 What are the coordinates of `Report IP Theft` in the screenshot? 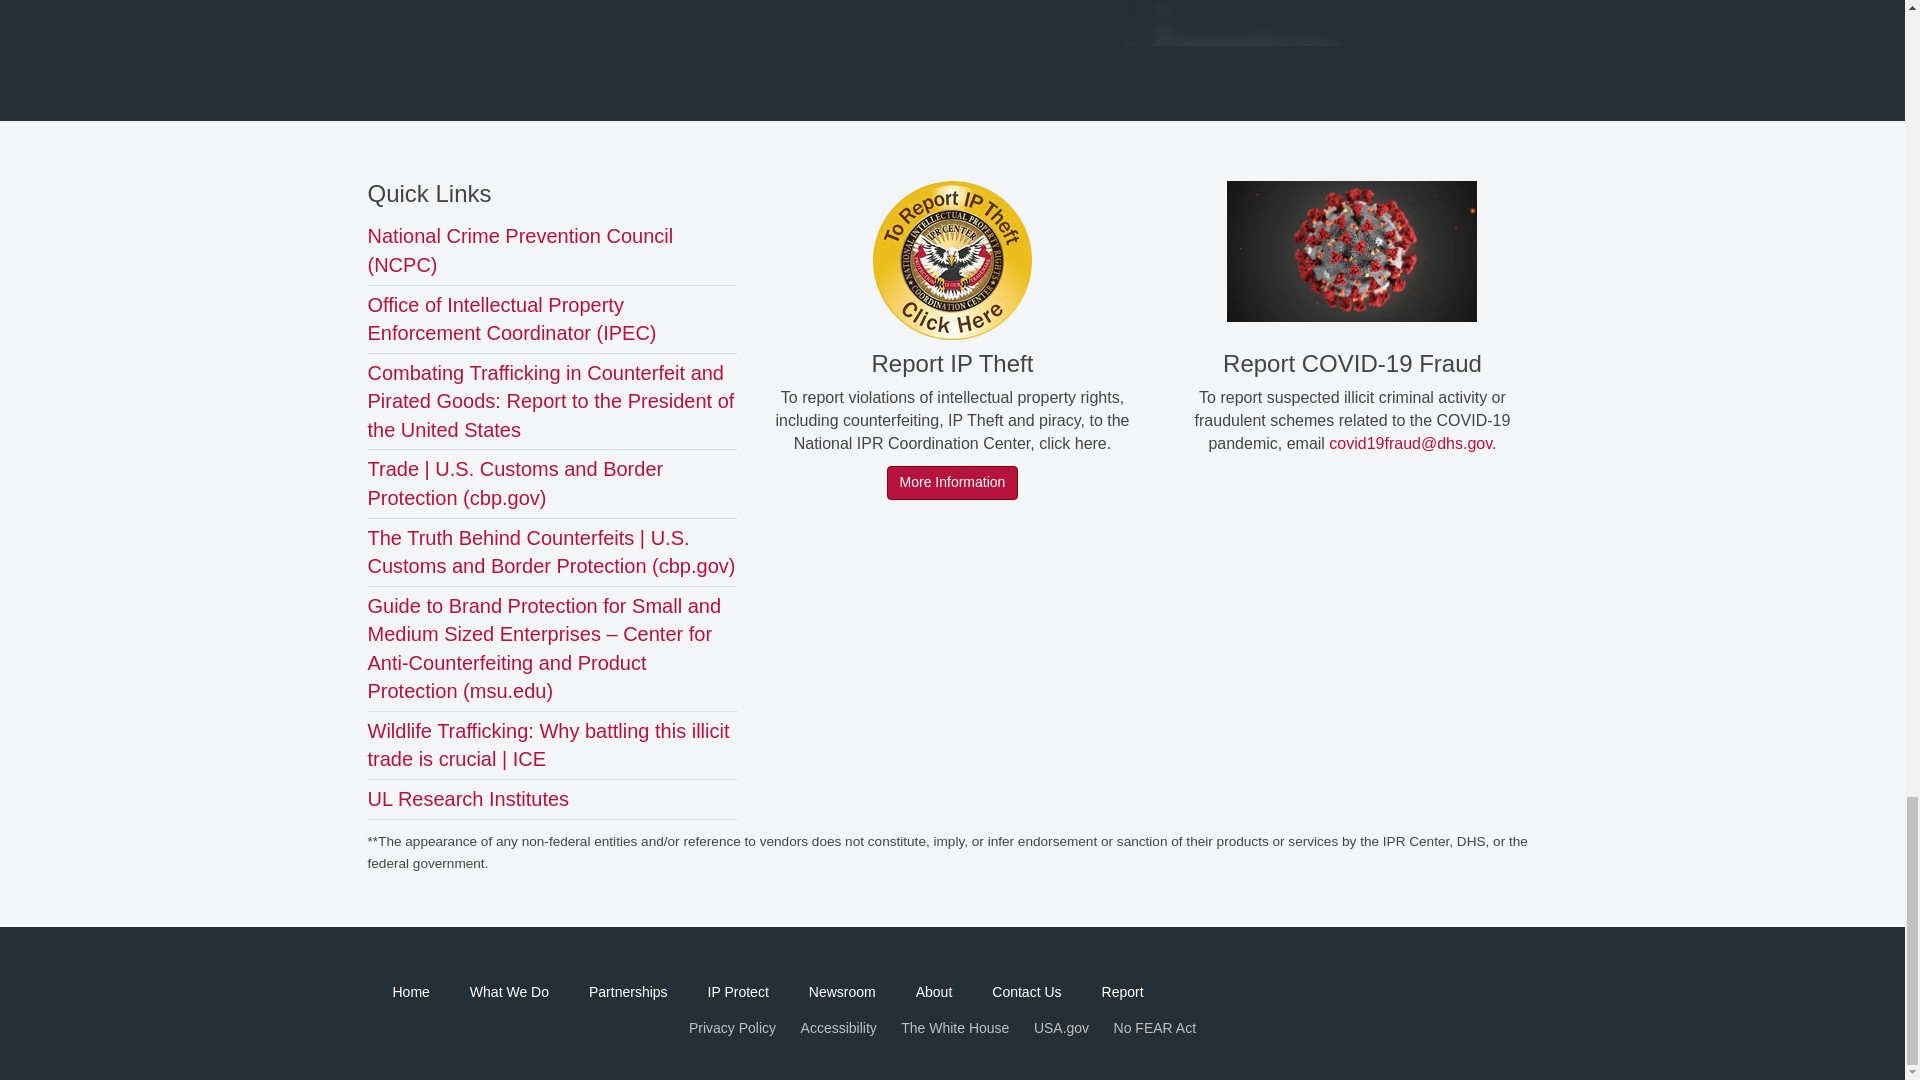 It's located at (952, 260).